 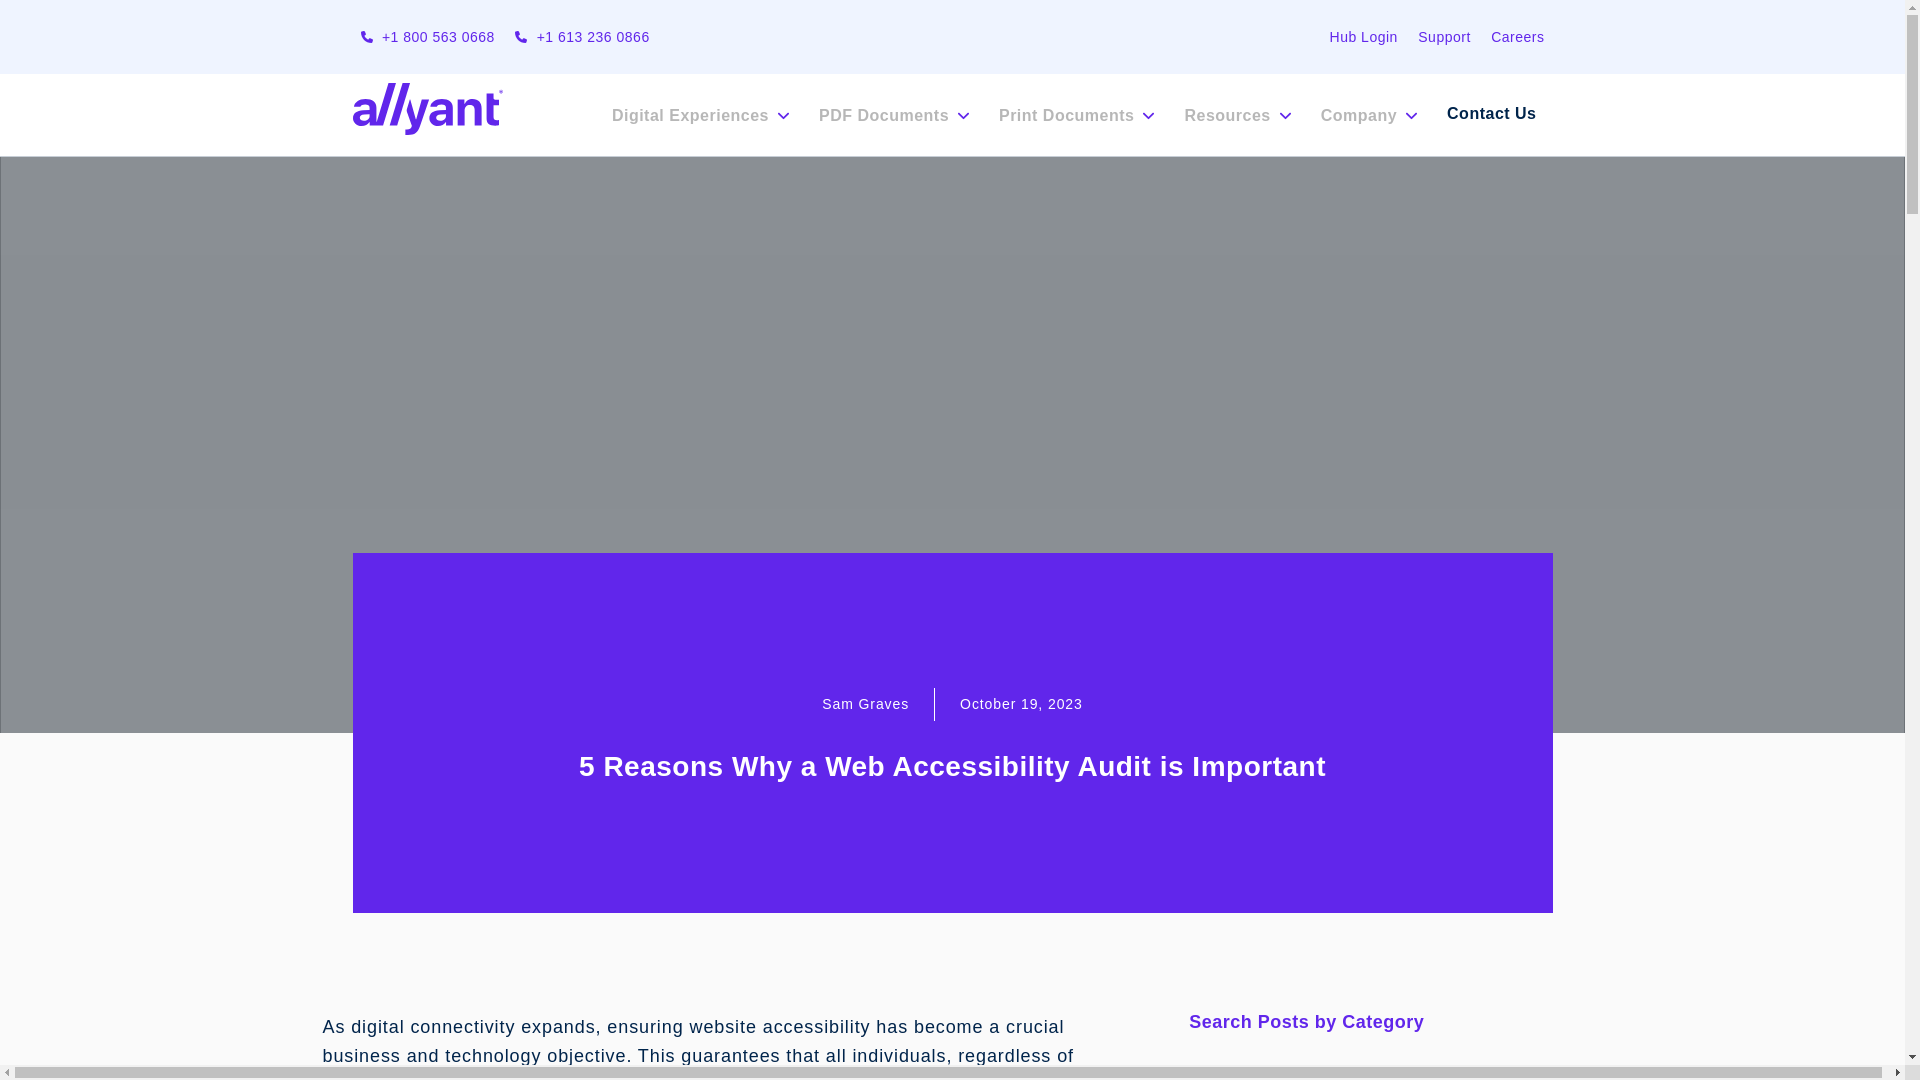 I want to click on PDF Documents, so click(x=892, y=114).